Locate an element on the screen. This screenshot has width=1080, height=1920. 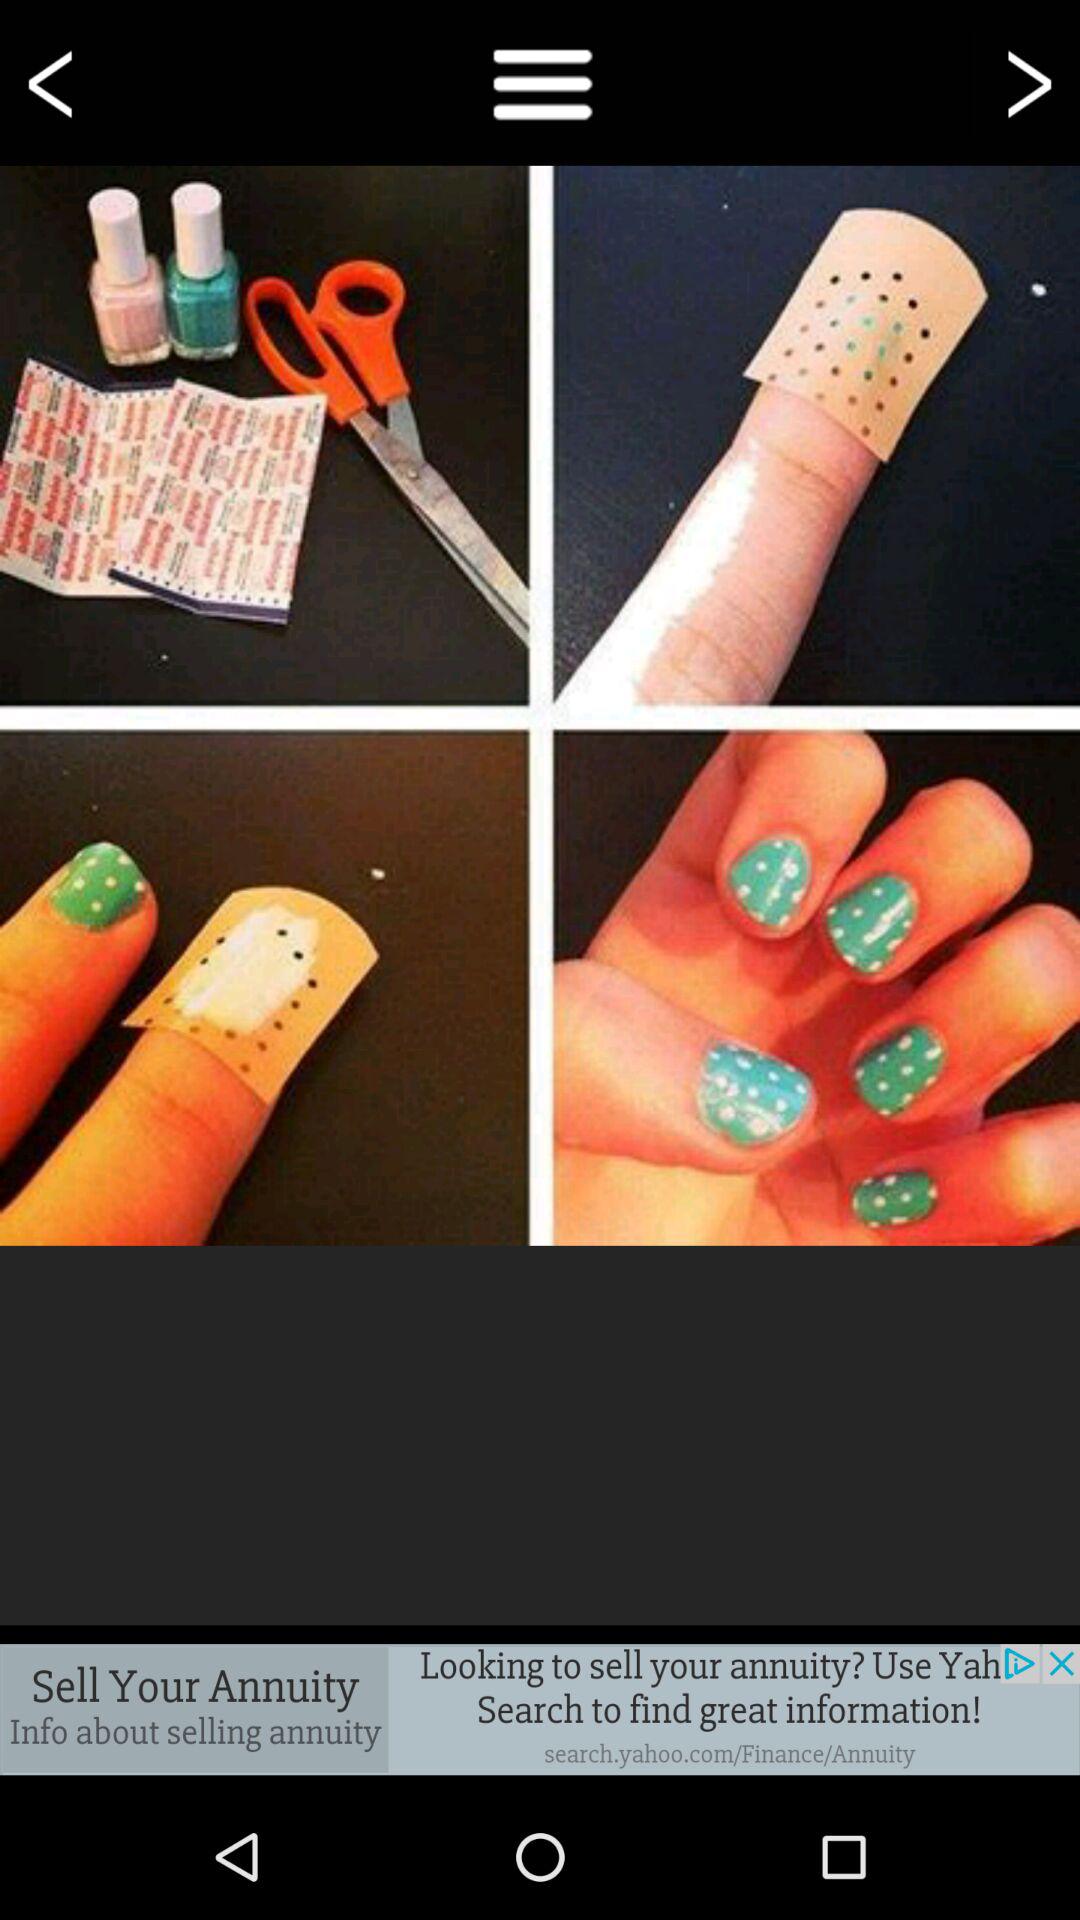
nail polish images is located at coordinates (540, 705).